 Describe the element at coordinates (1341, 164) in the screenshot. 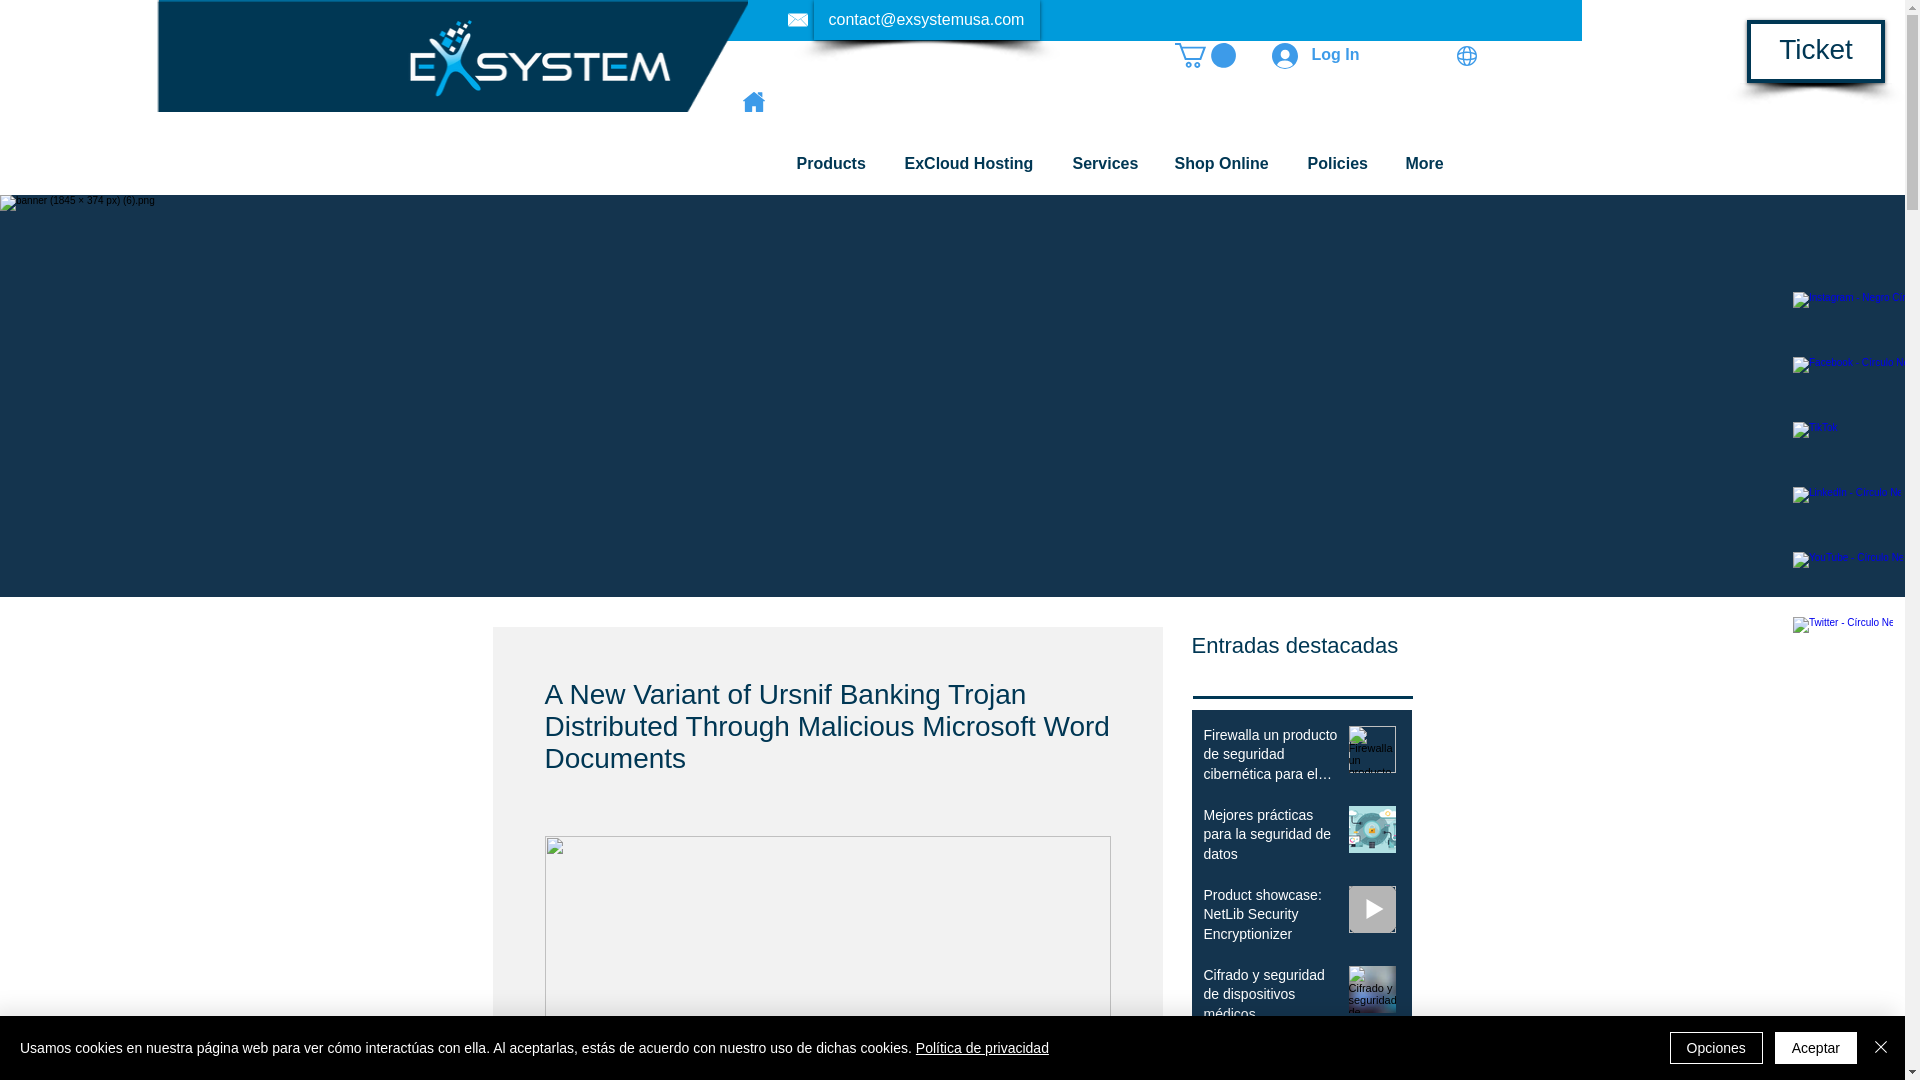

I see `Policies` at that location.